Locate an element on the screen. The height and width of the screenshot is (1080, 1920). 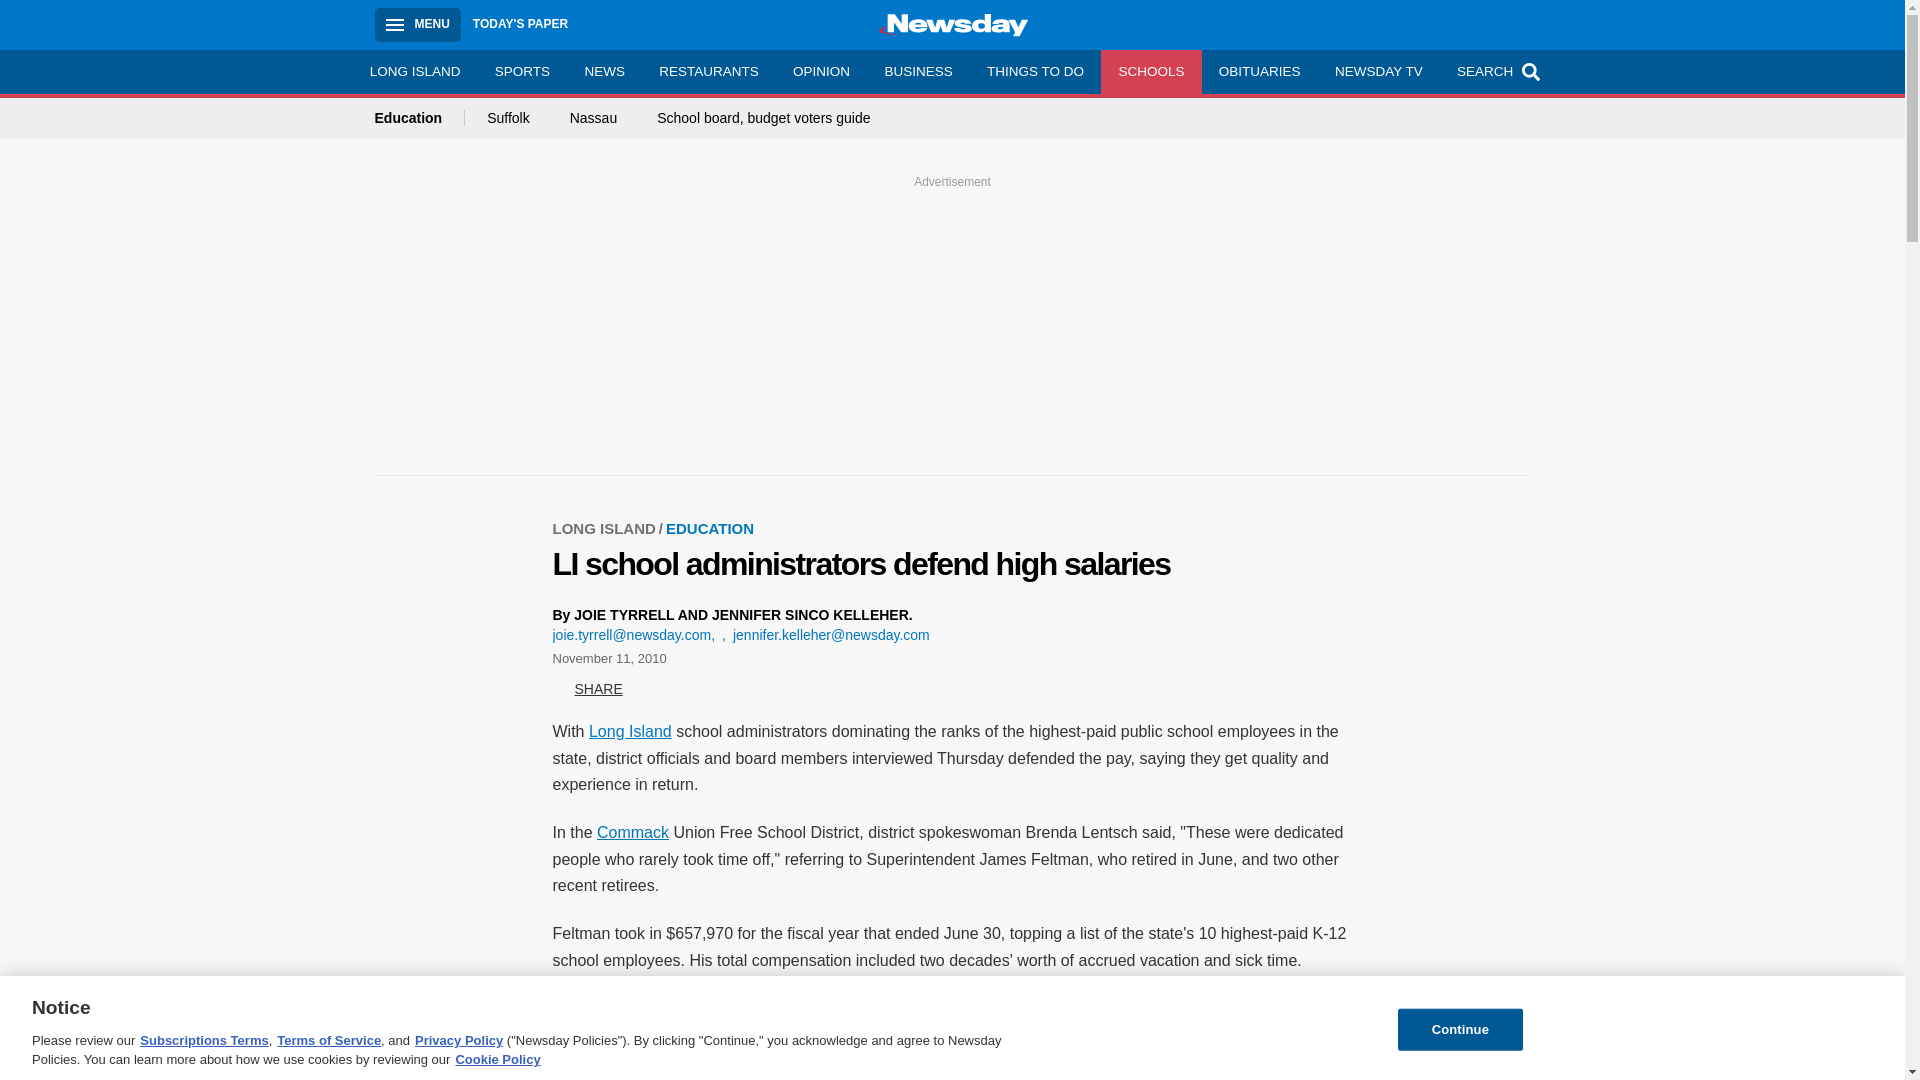
Long Island is located at coordinates (630, 730).